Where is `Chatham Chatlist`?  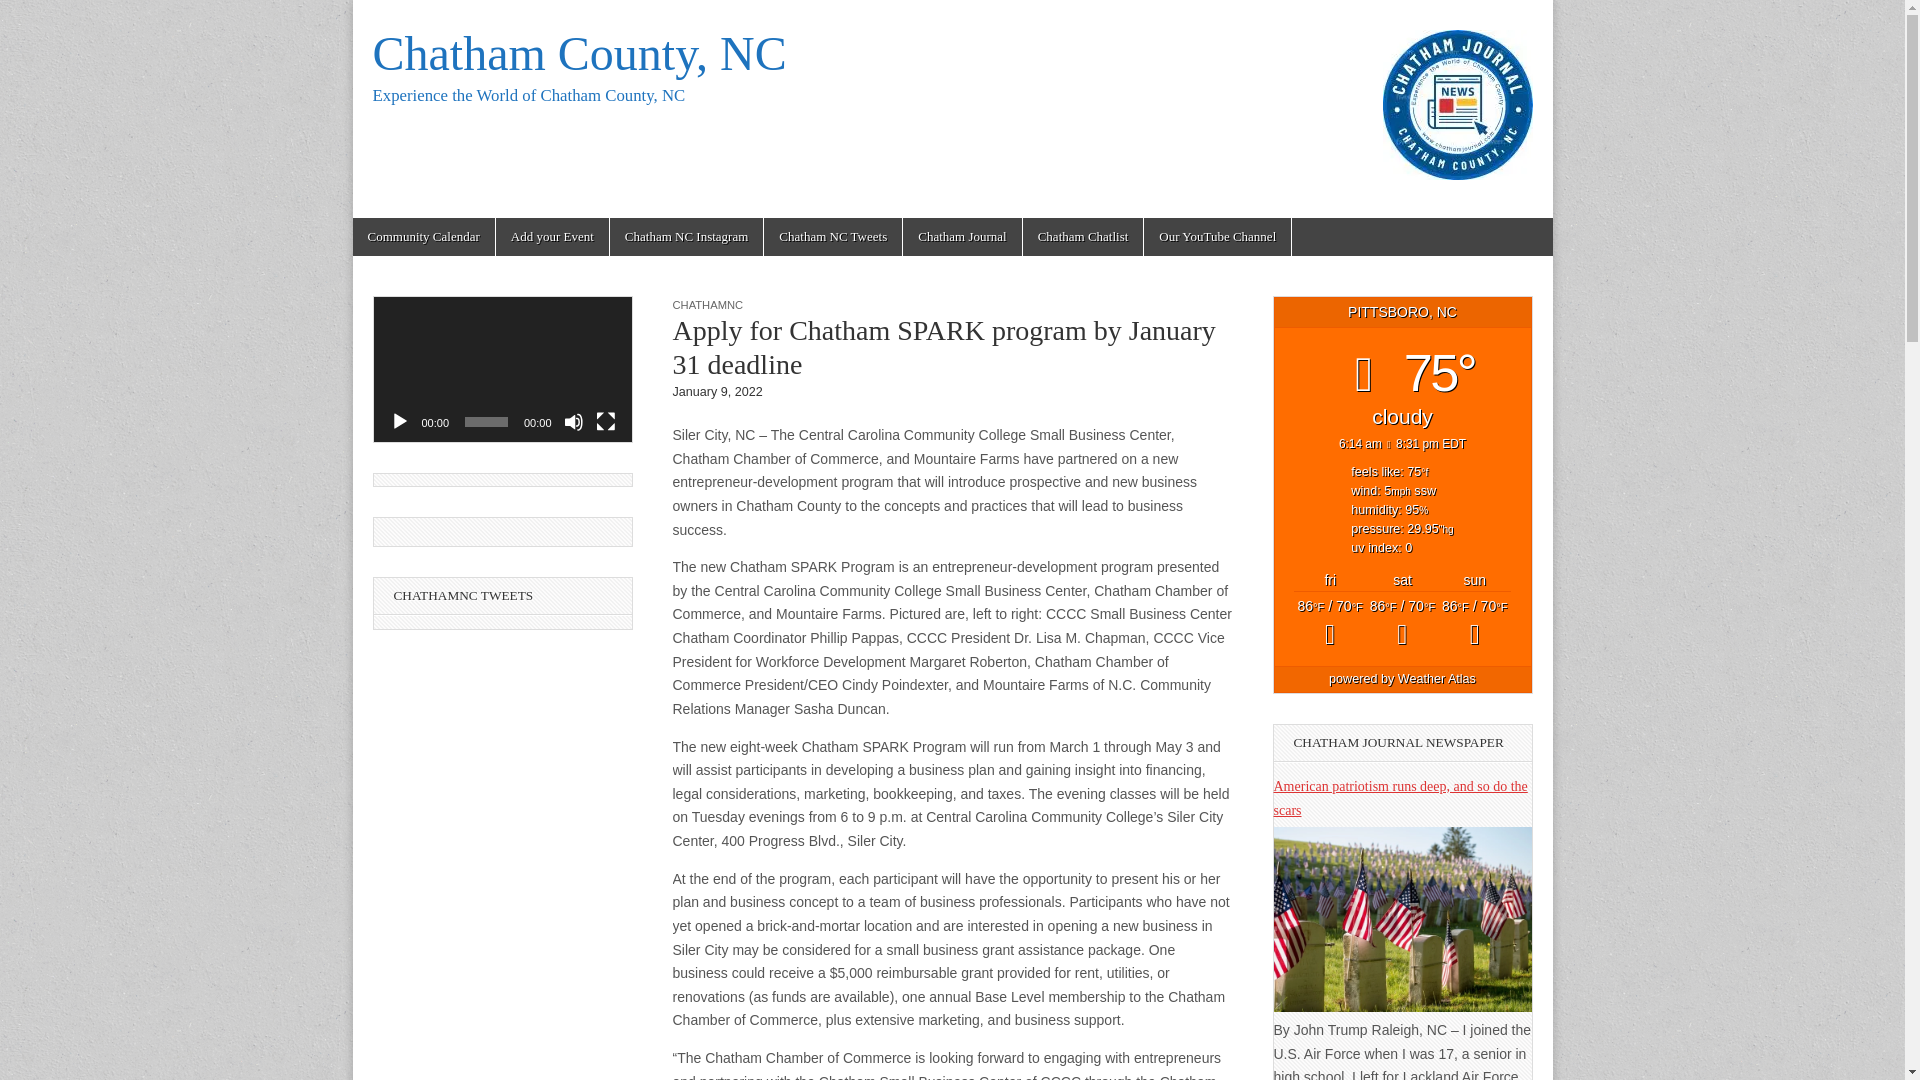
Chatham Chatlist is located at coordinates (1084, 236).